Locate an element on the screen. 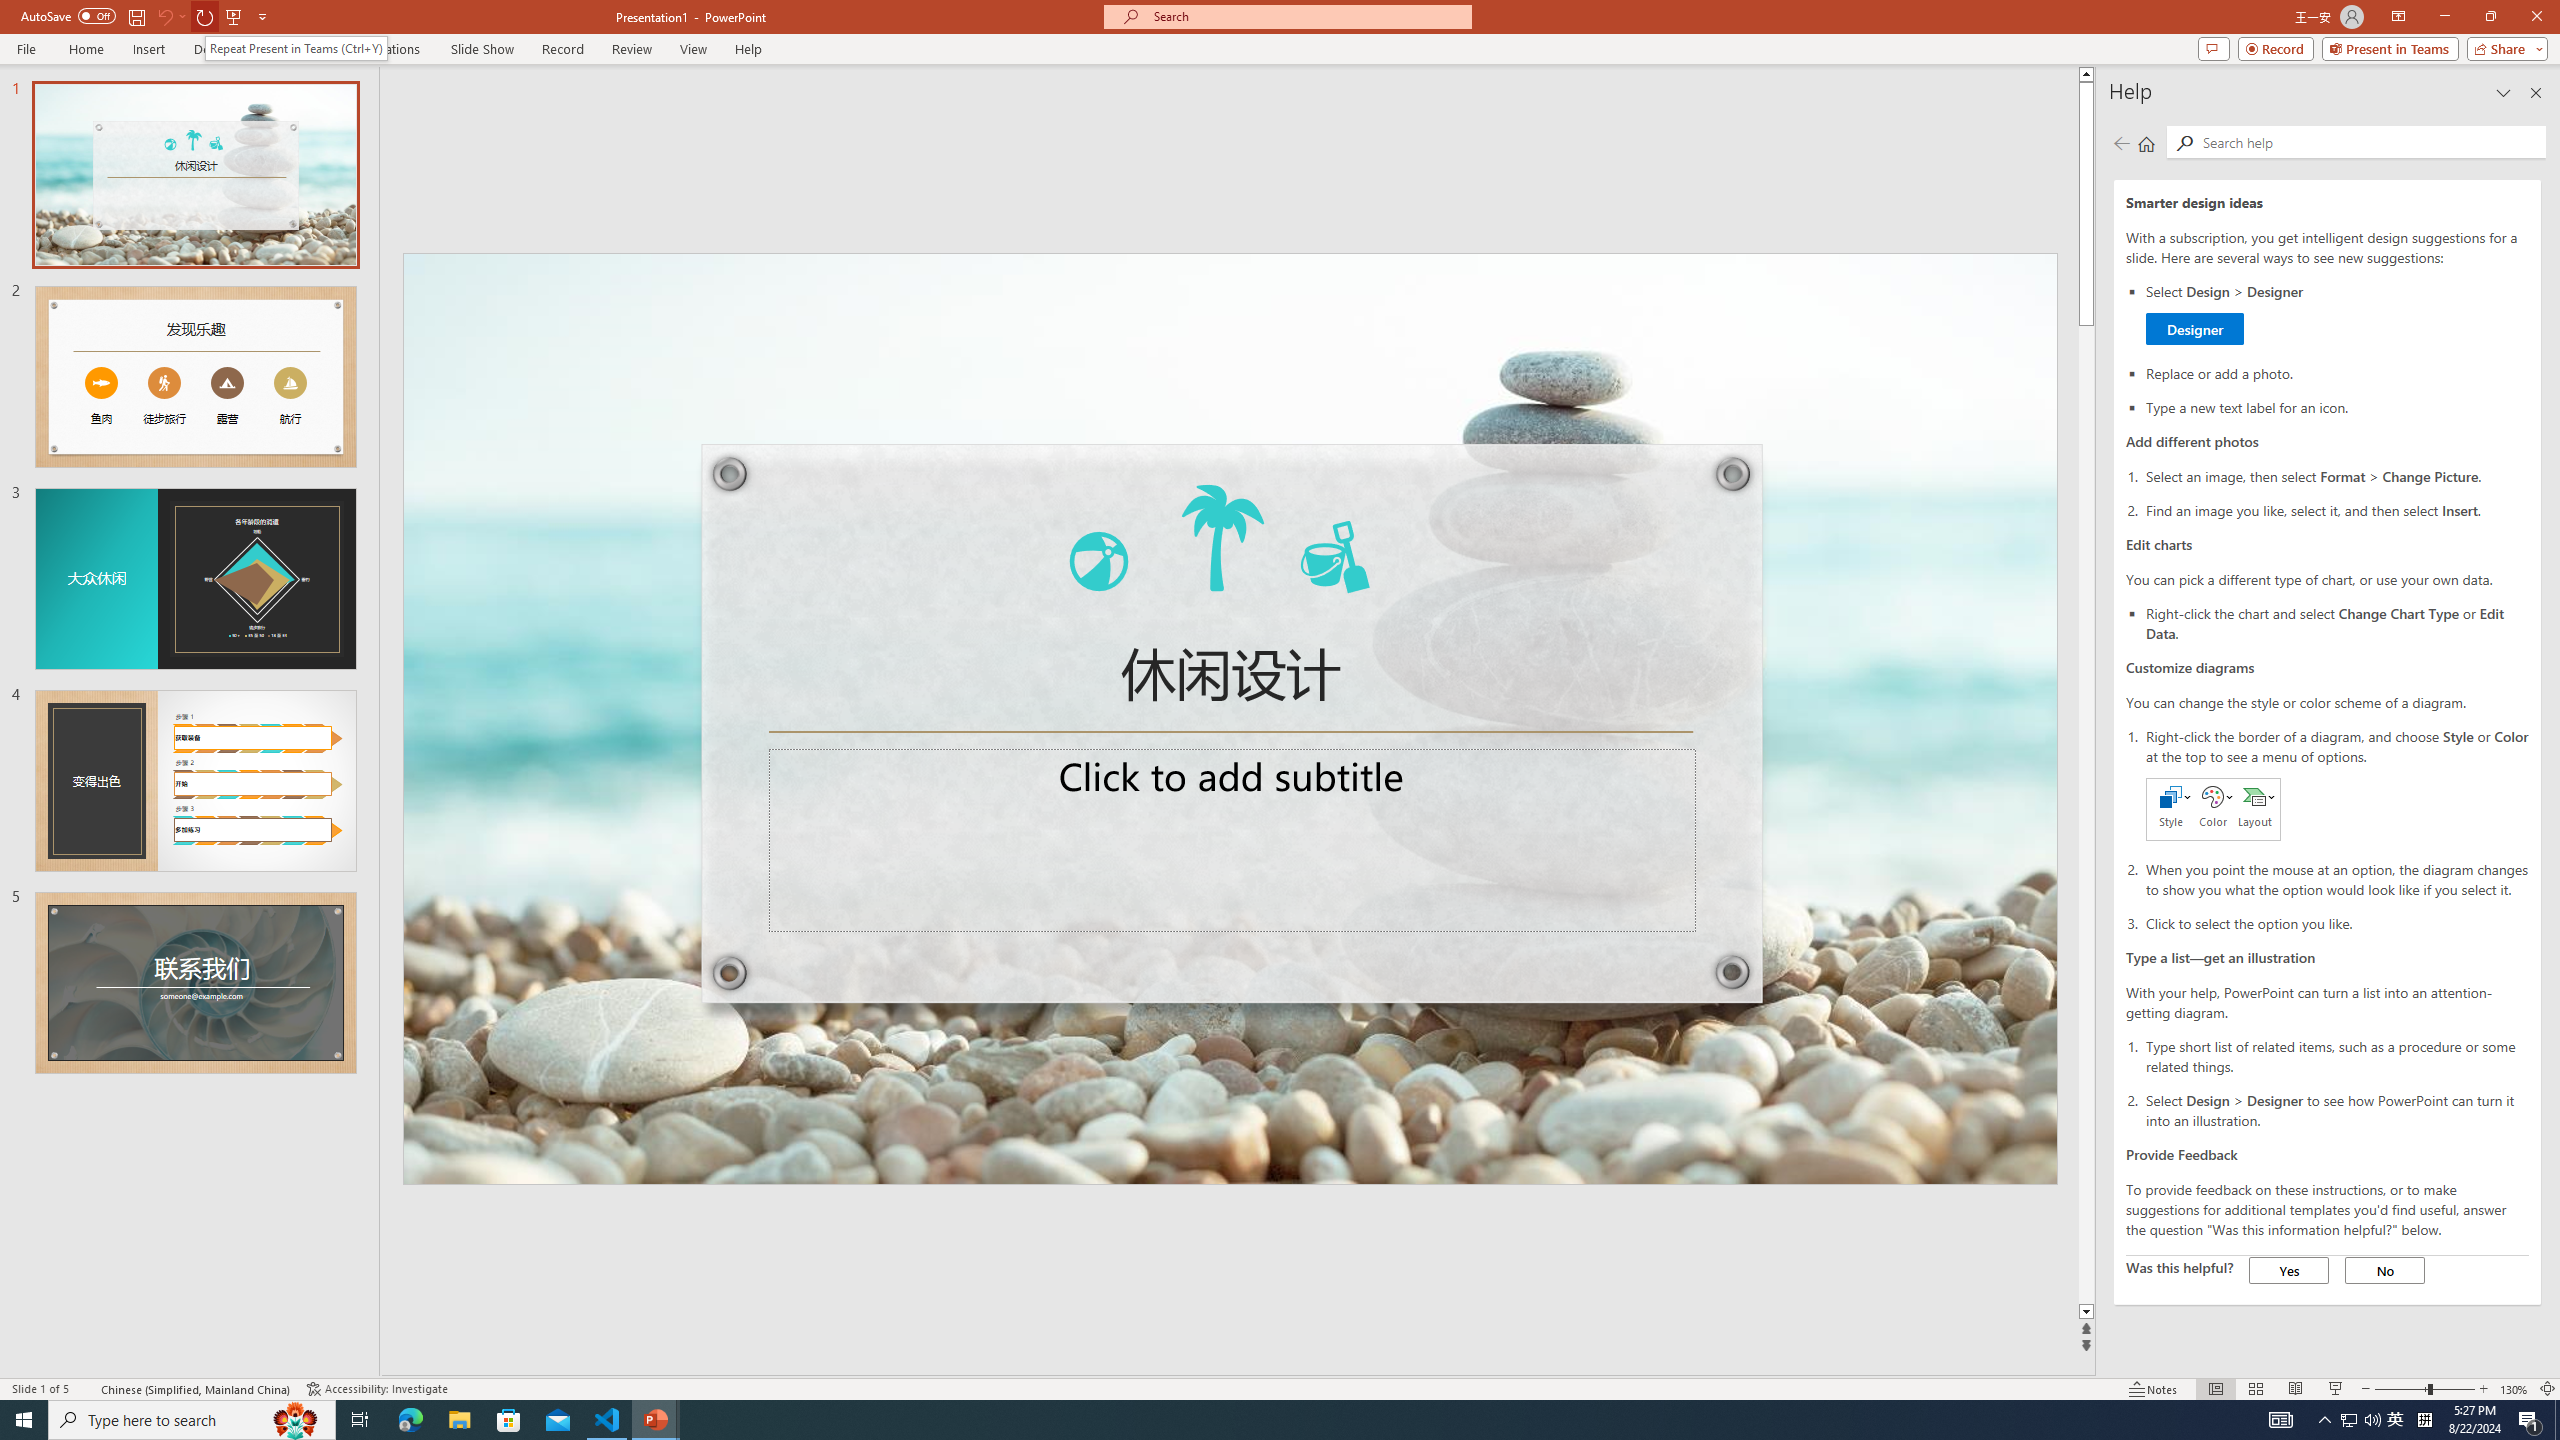 This screenshot has height=1440, width=2560. Close pane is located at coordinates (1280, 1388).